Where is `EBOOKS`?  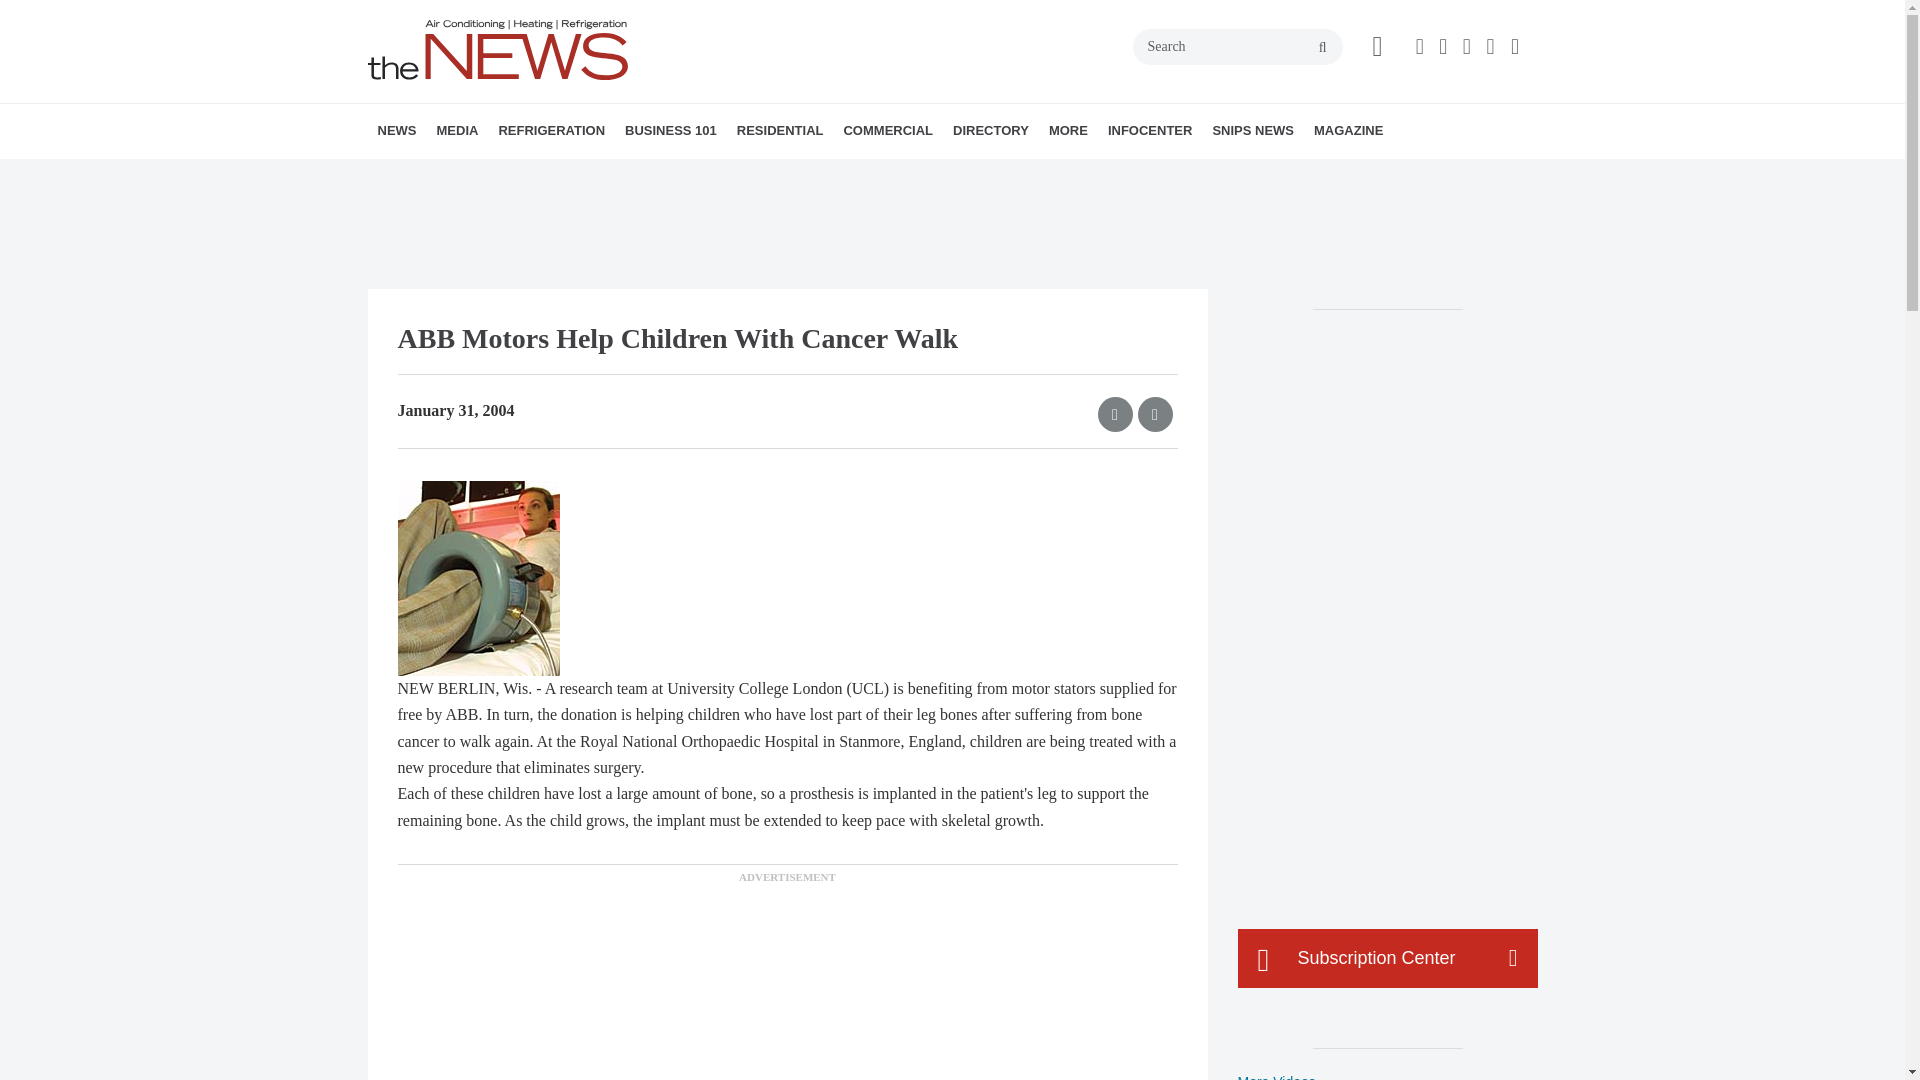 EBOOKS is located at coordinates (583, 175).